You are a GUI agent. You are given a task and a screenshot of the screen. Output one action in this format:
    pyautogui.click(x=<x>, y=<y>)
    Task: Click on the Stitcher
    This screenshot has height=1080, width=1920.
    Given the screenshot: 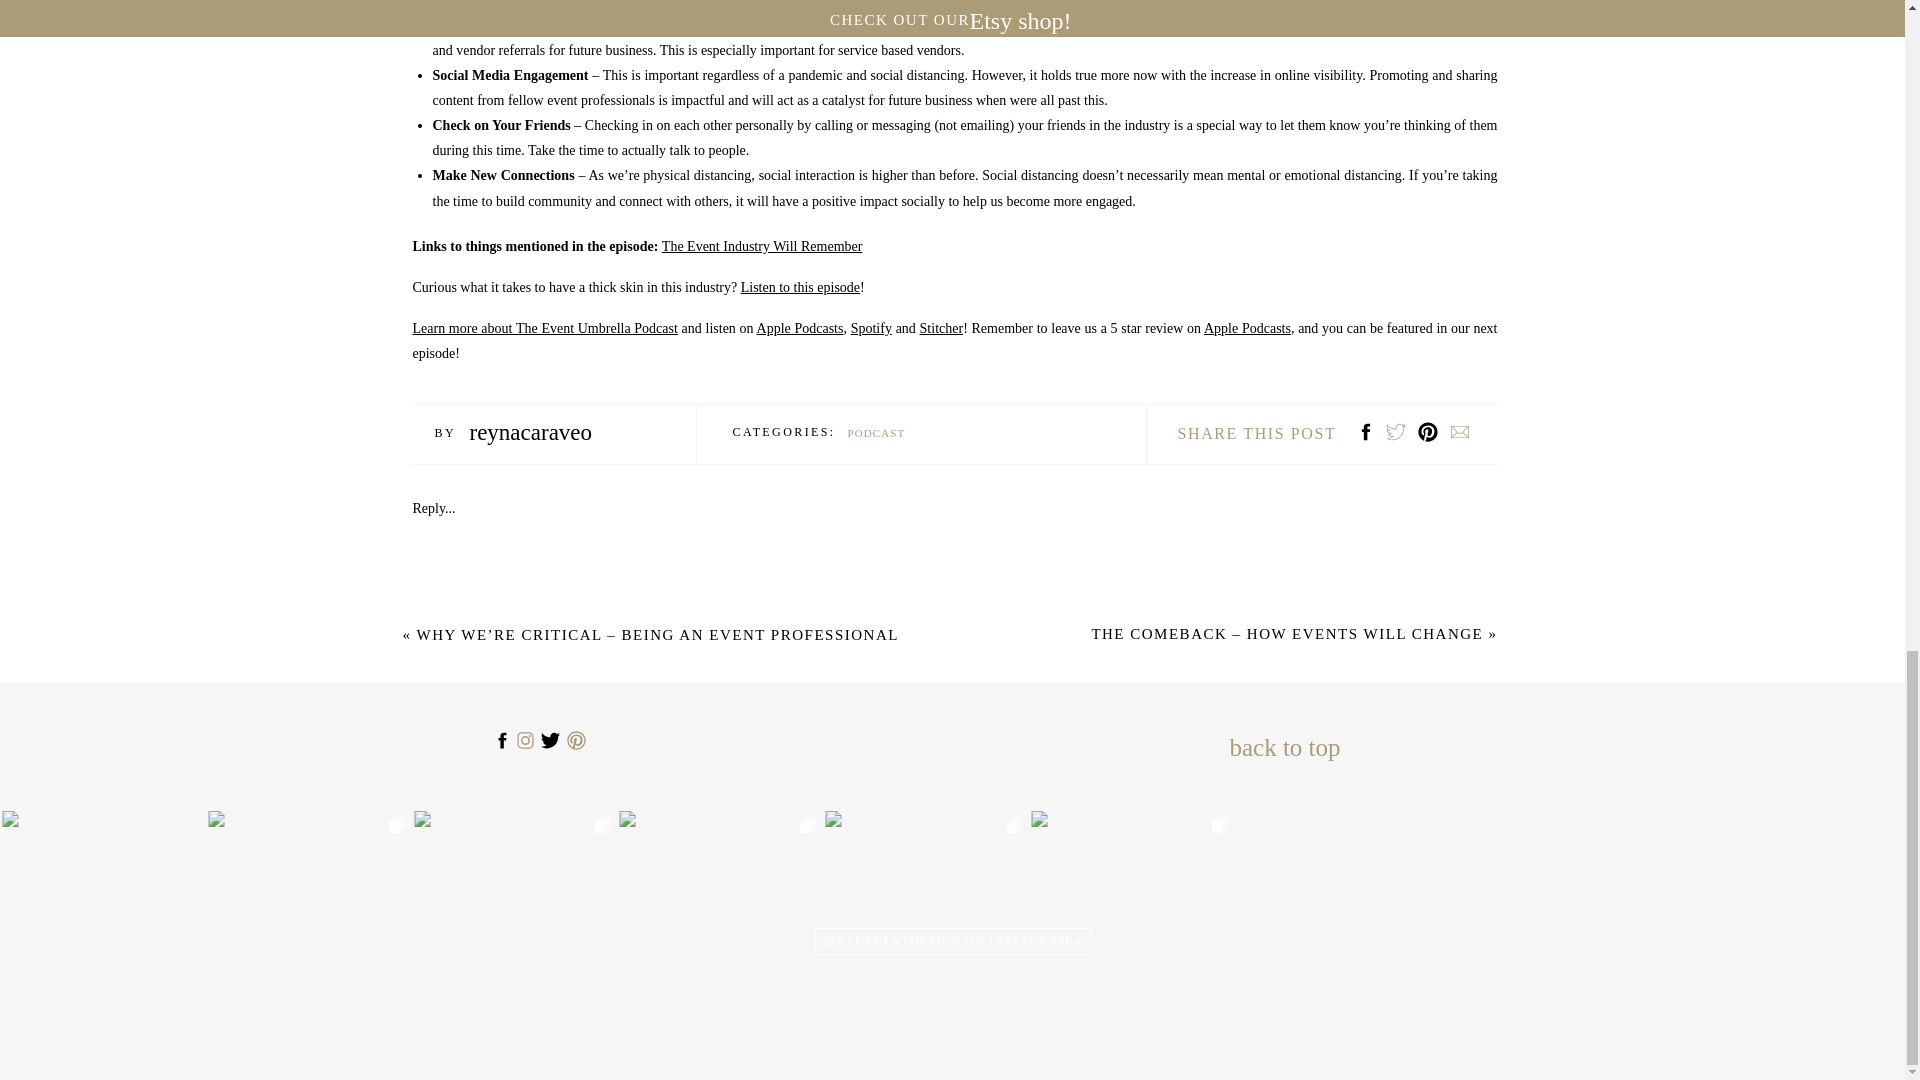 What is the action you would take?
    pyautogui.click(x=941, y=328)
    